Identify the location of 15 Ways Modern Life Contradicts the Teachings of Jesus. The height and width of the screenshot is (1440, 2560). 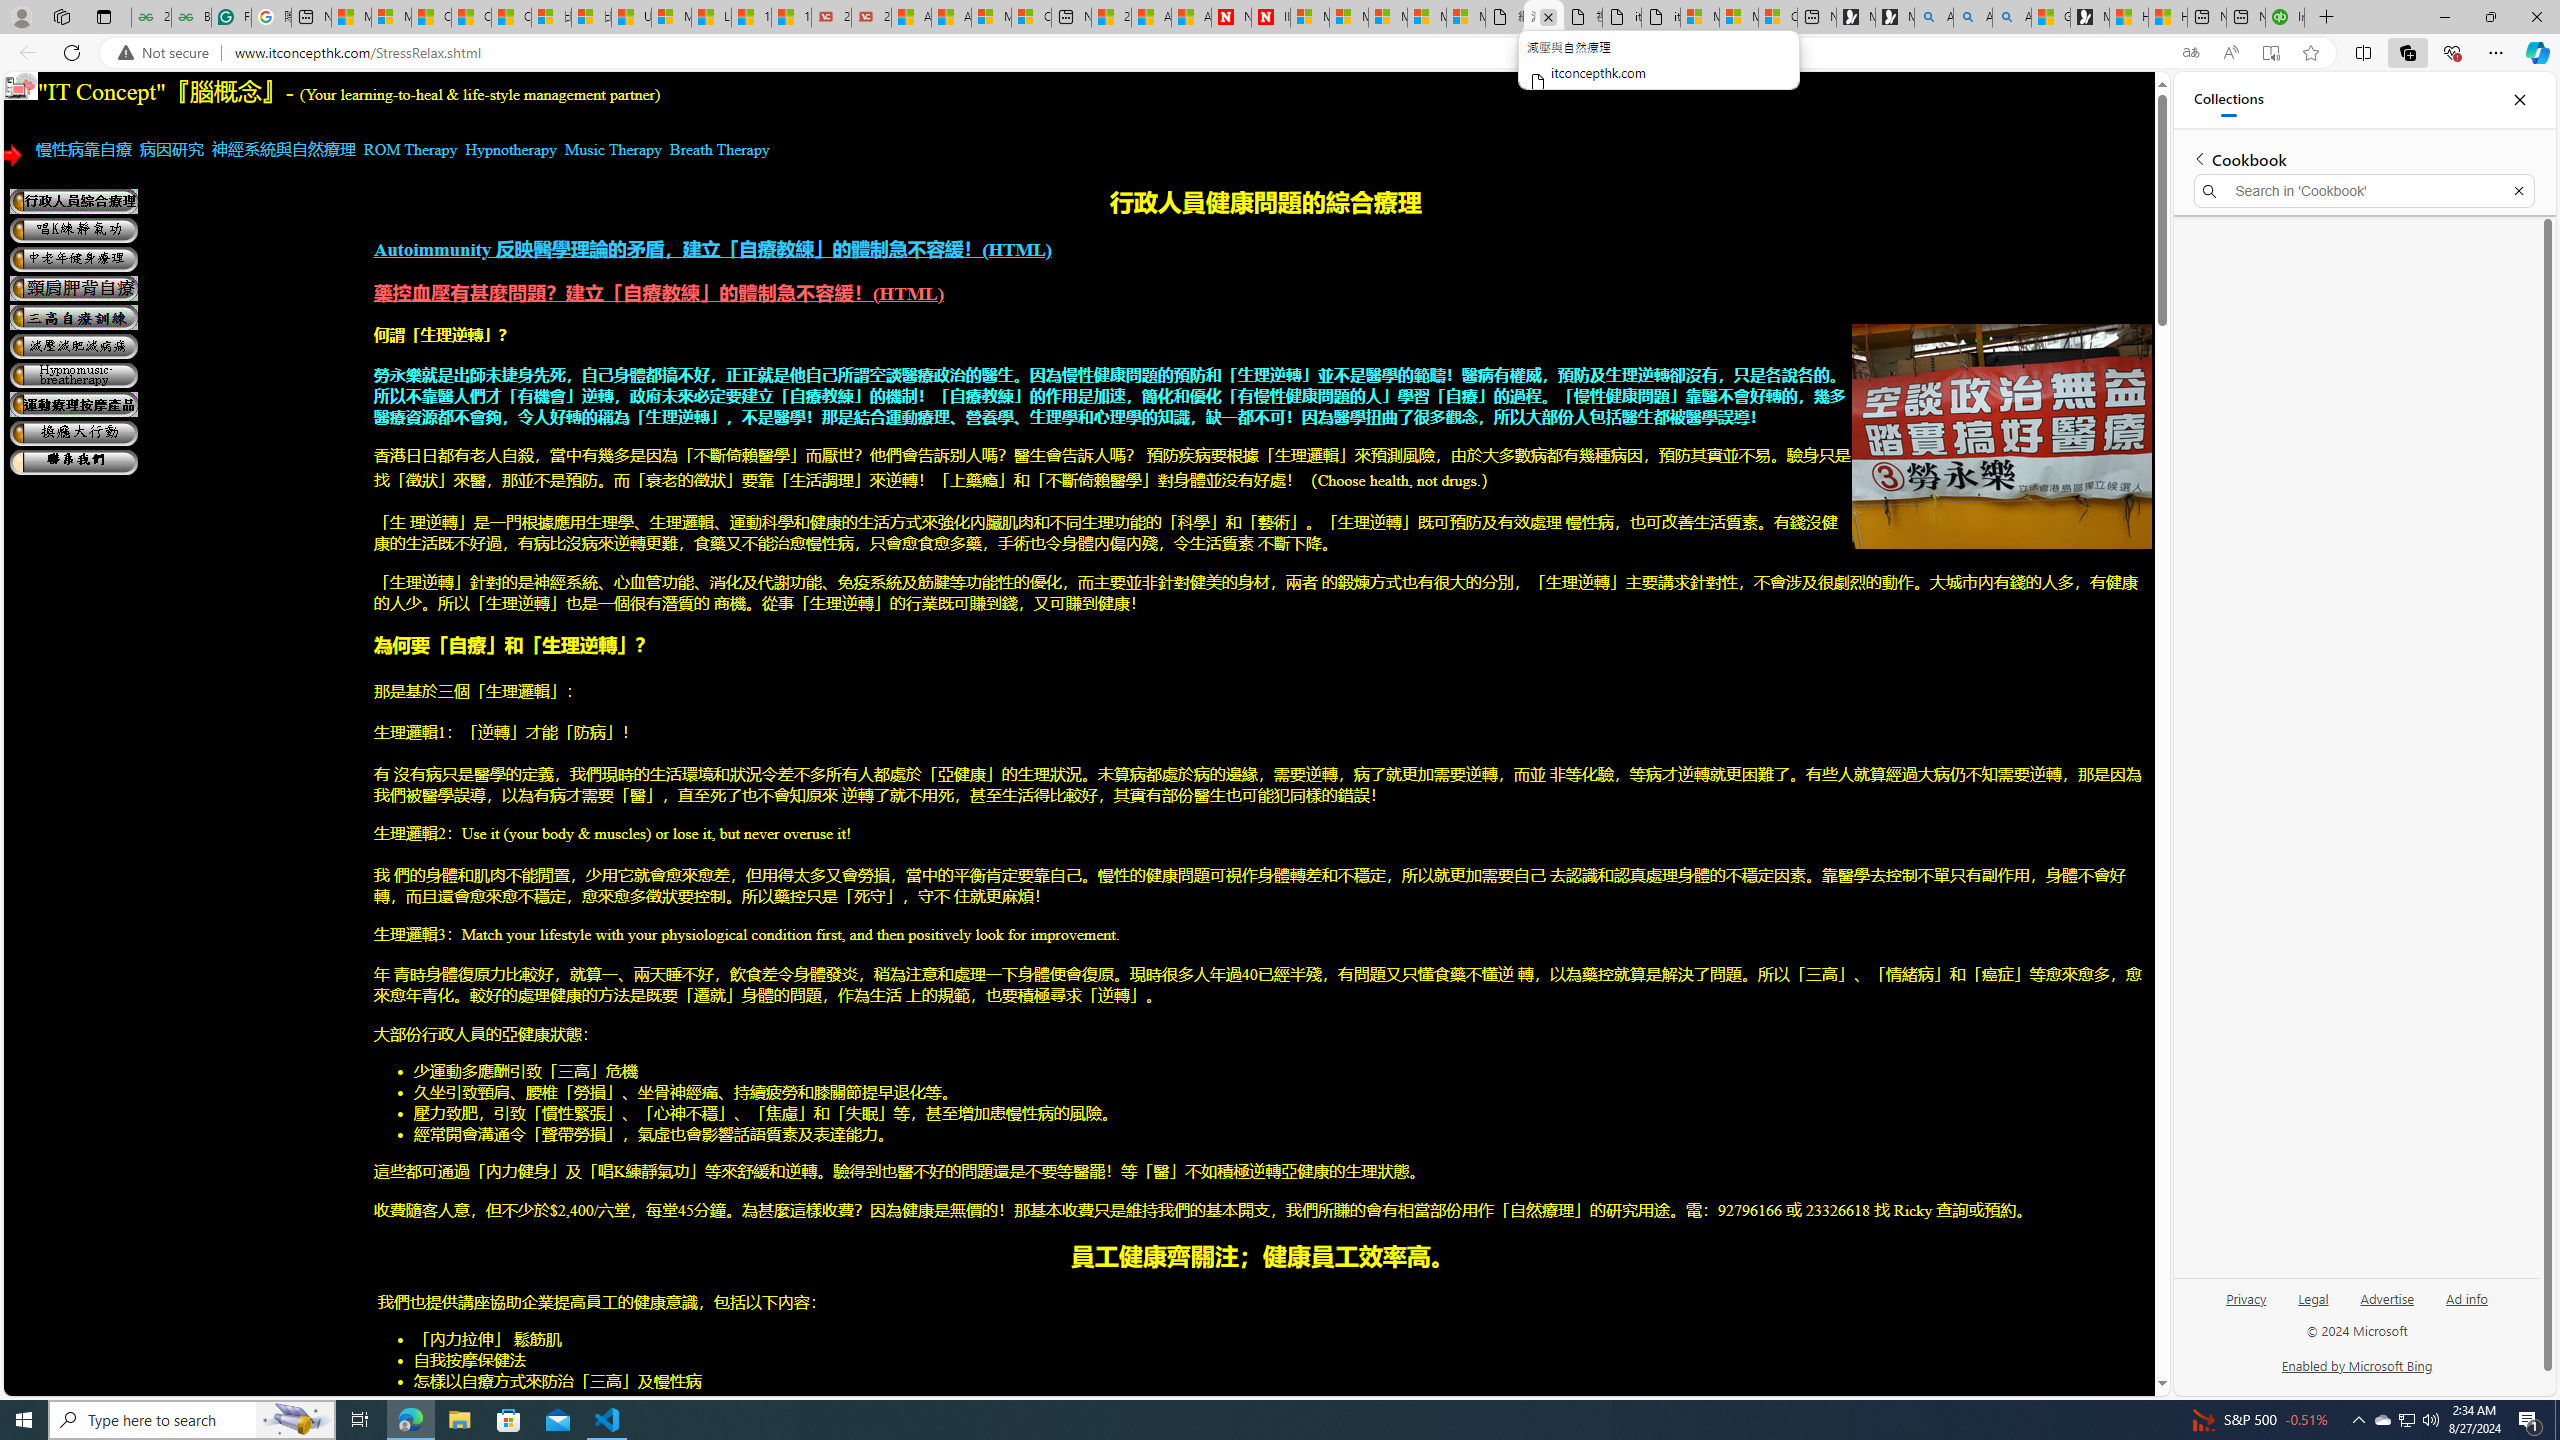
(790, 17).